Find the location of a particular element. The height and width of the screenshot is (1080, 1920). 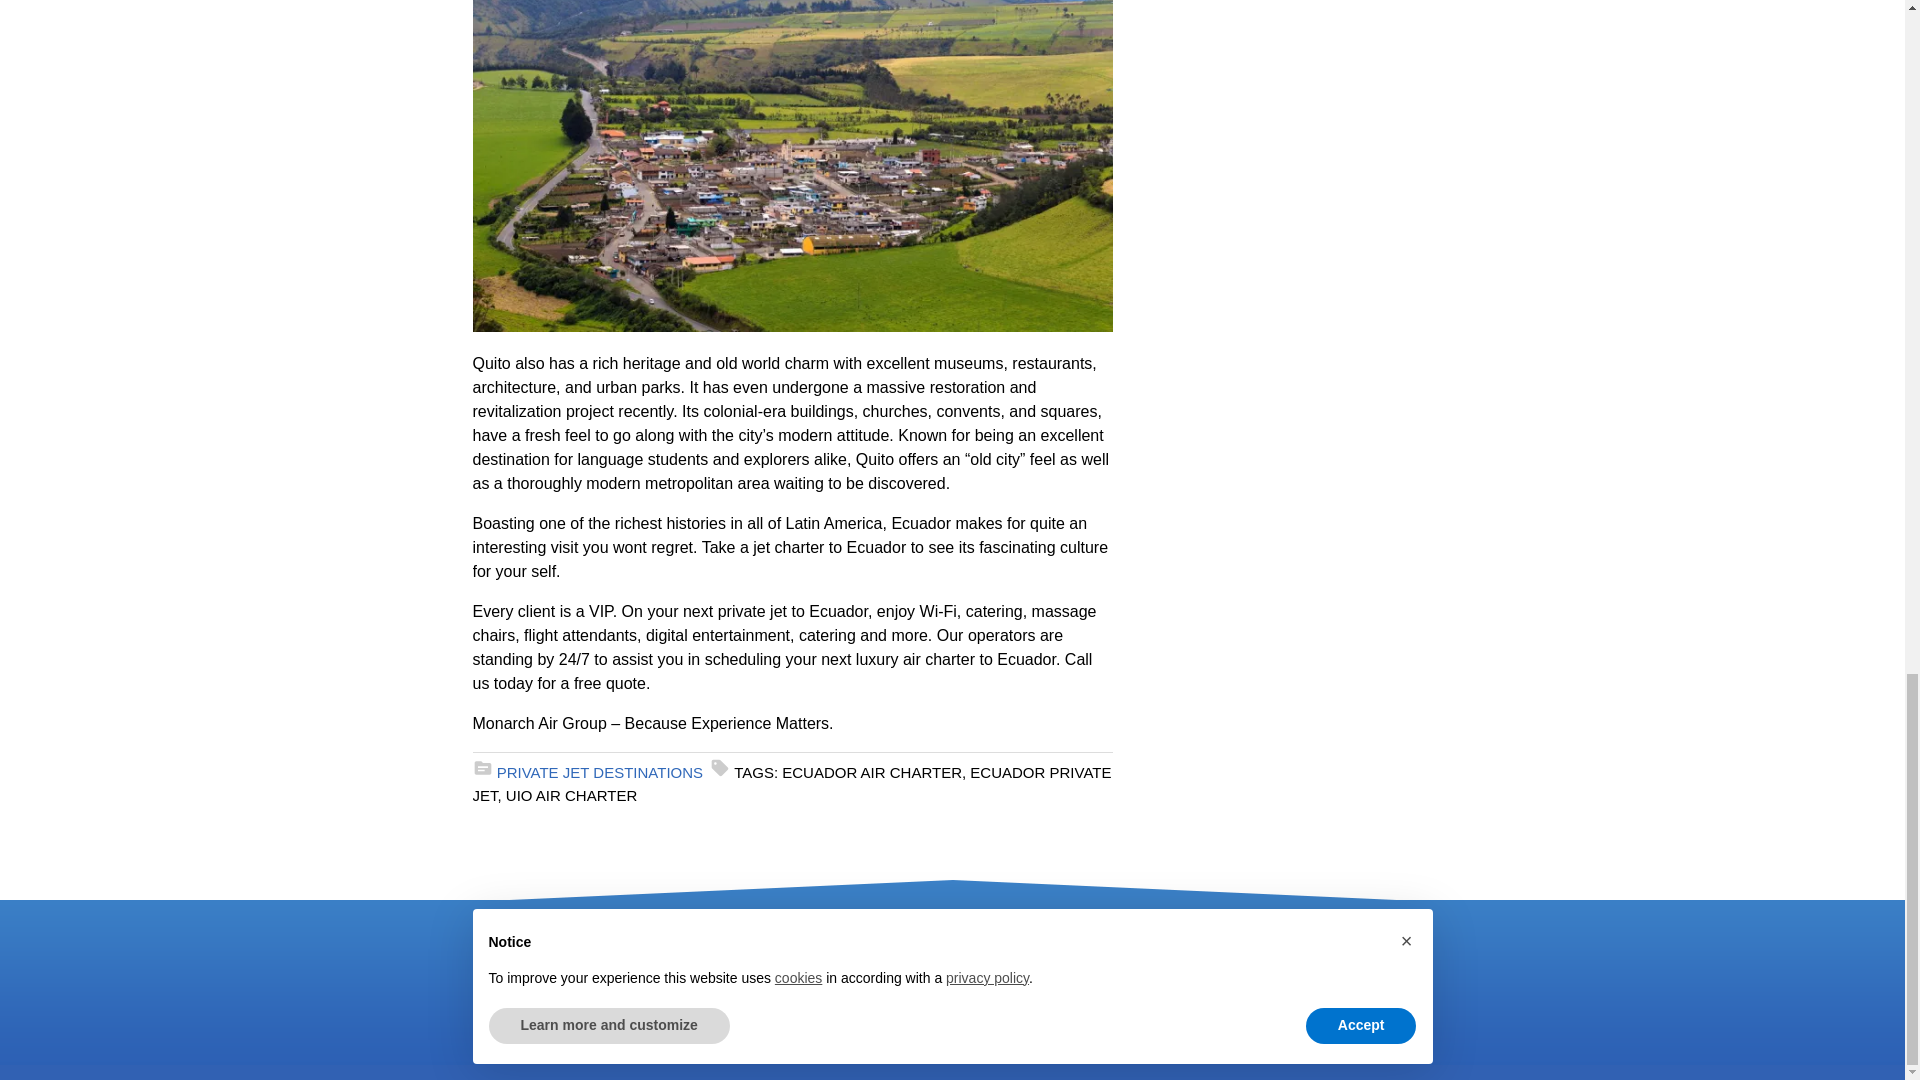

Air Charter is located at coordinates (726, 938).